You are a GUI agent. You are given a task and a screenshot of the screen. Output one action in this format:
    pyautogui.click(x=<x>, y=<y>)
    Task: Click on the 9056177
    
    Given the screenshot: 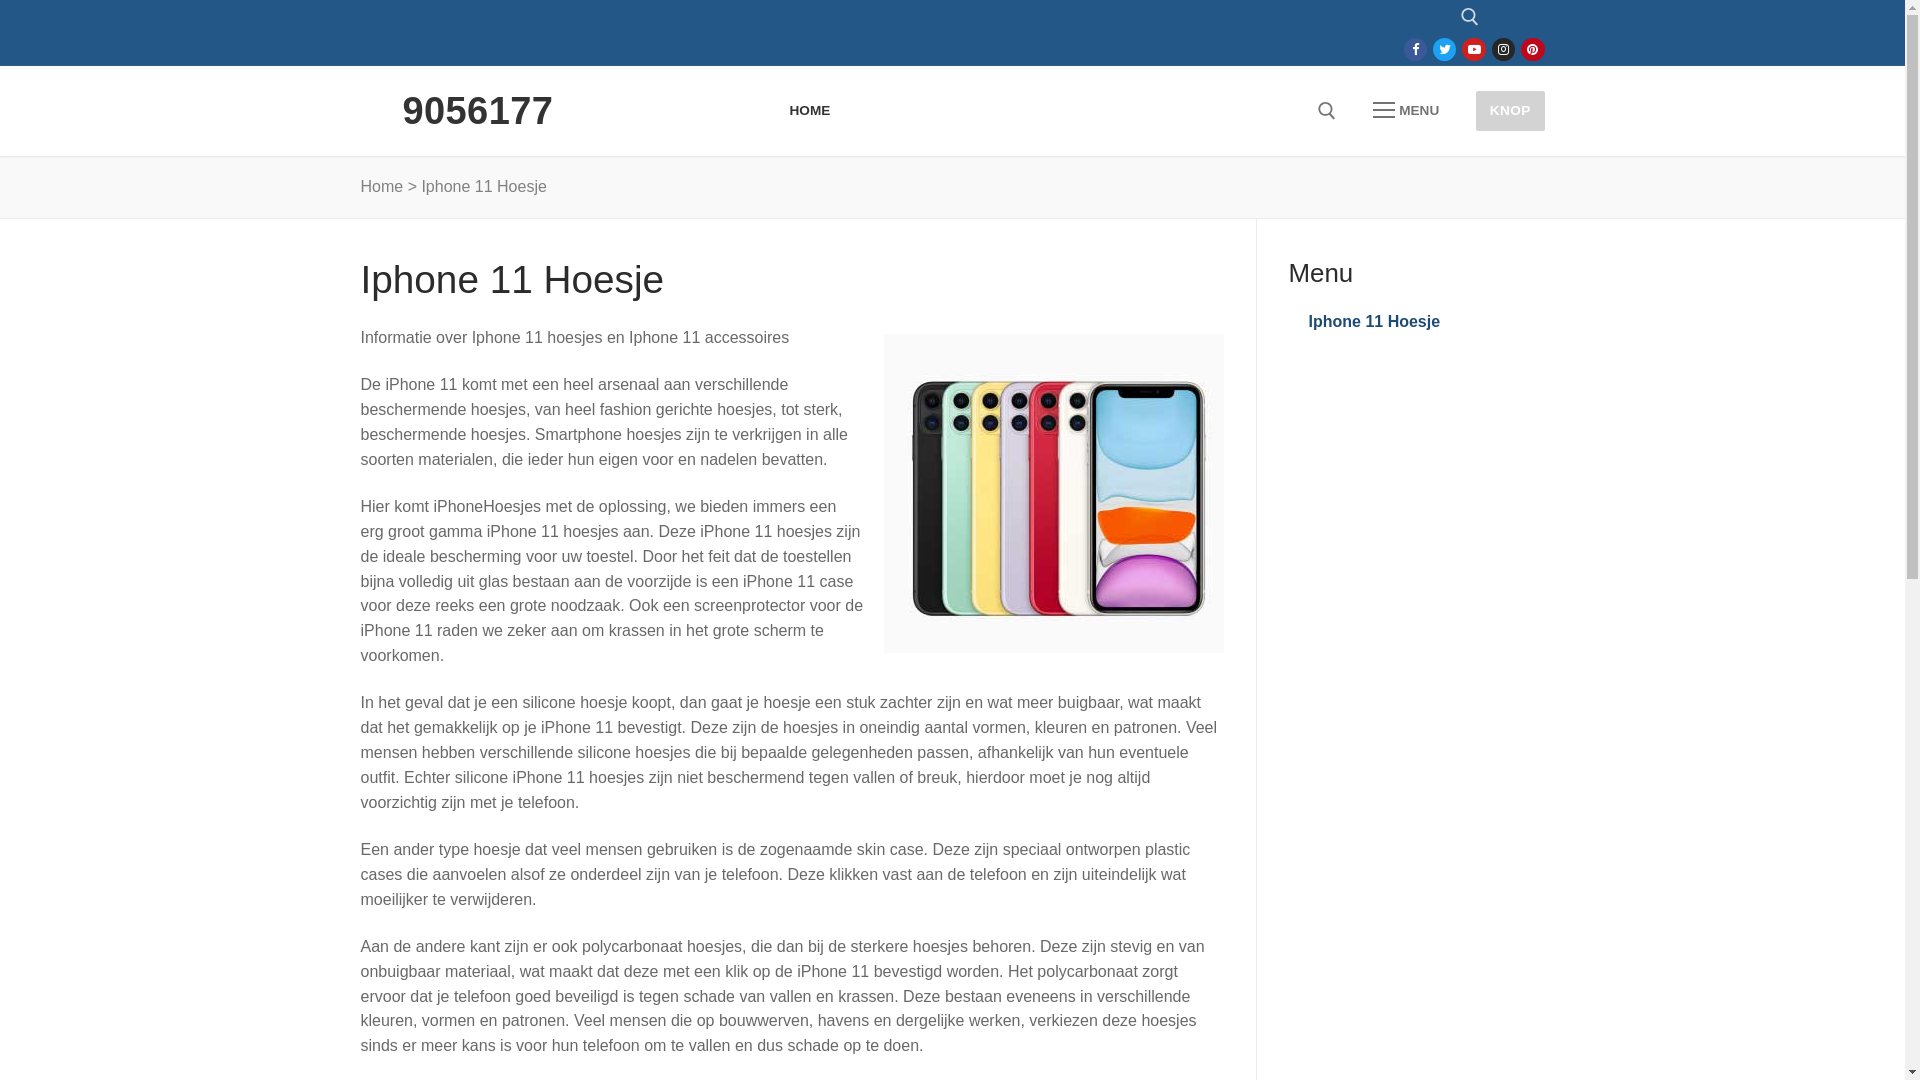 What is the action you would take?
    pyautogui.click(x=478, y=111)
    